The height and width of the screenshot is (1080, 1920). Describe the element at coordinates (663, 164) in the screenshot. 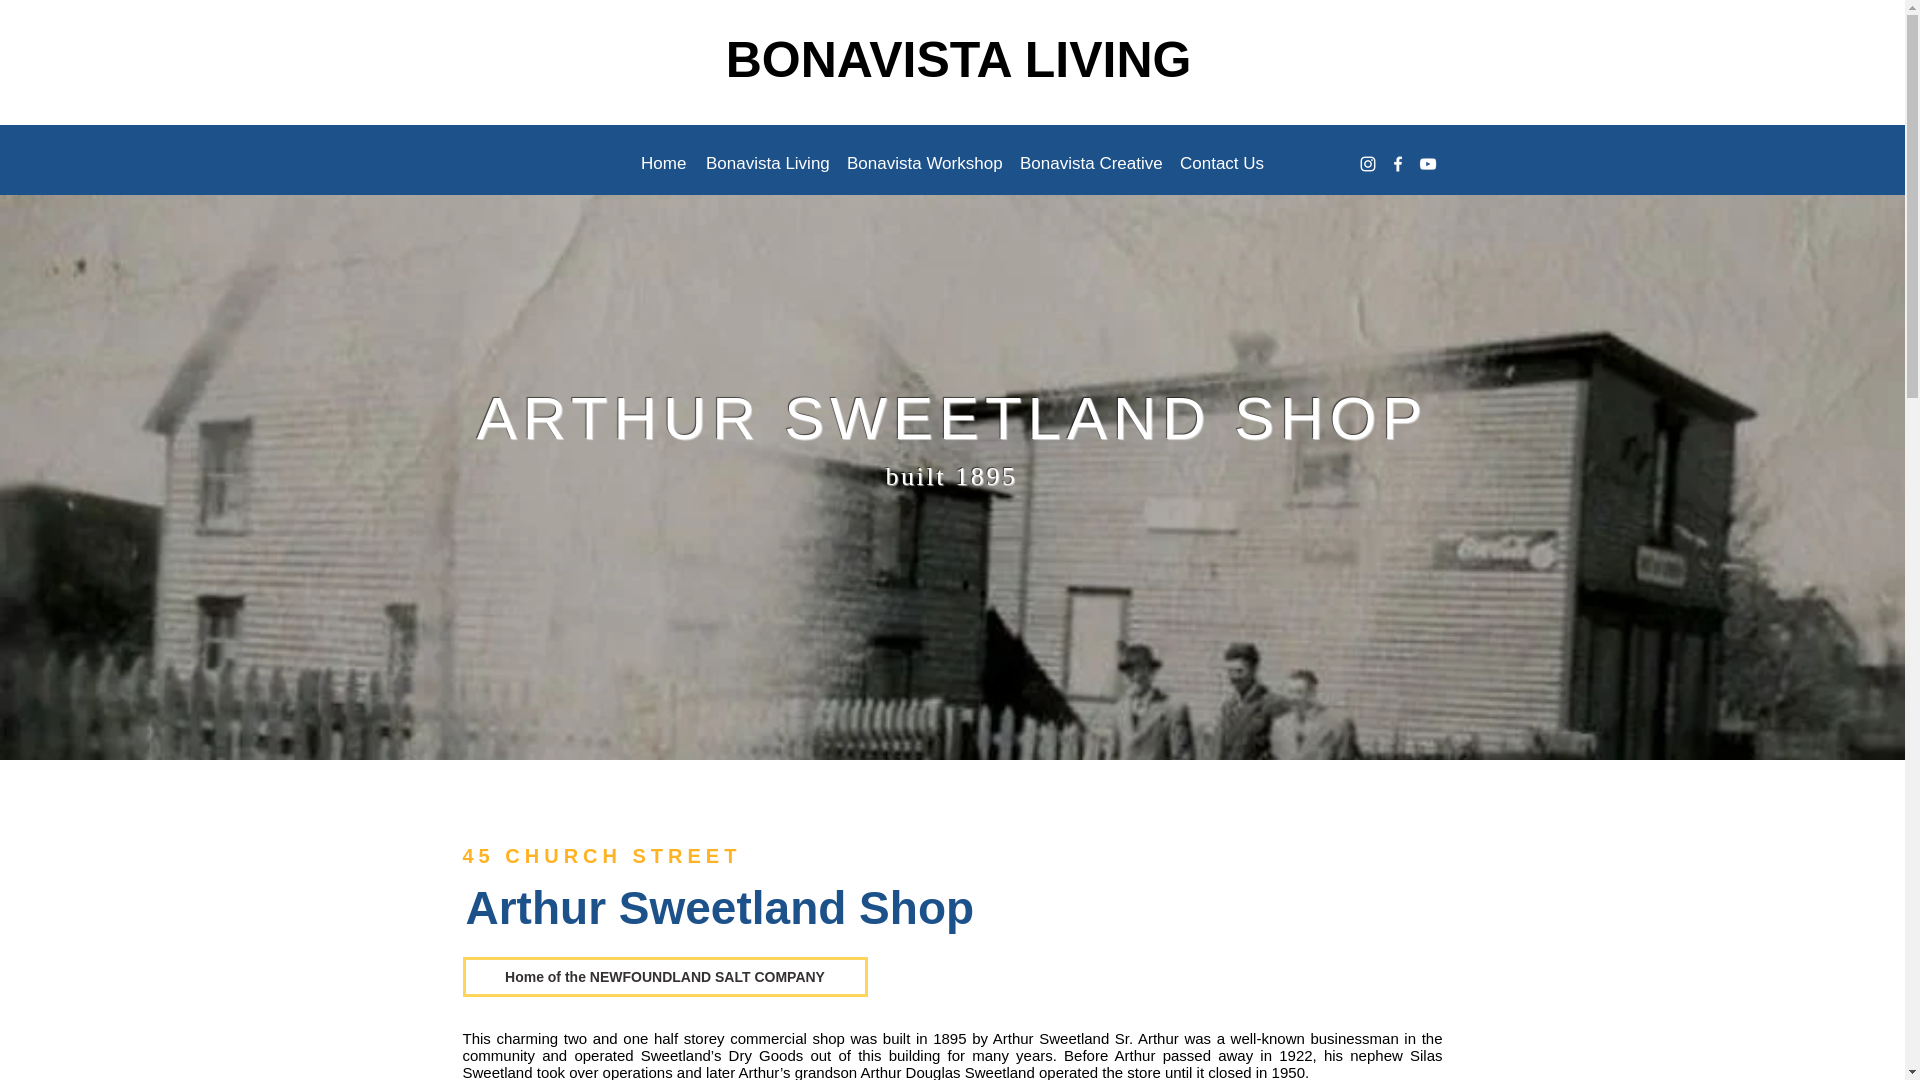

I see `Home` at that location.